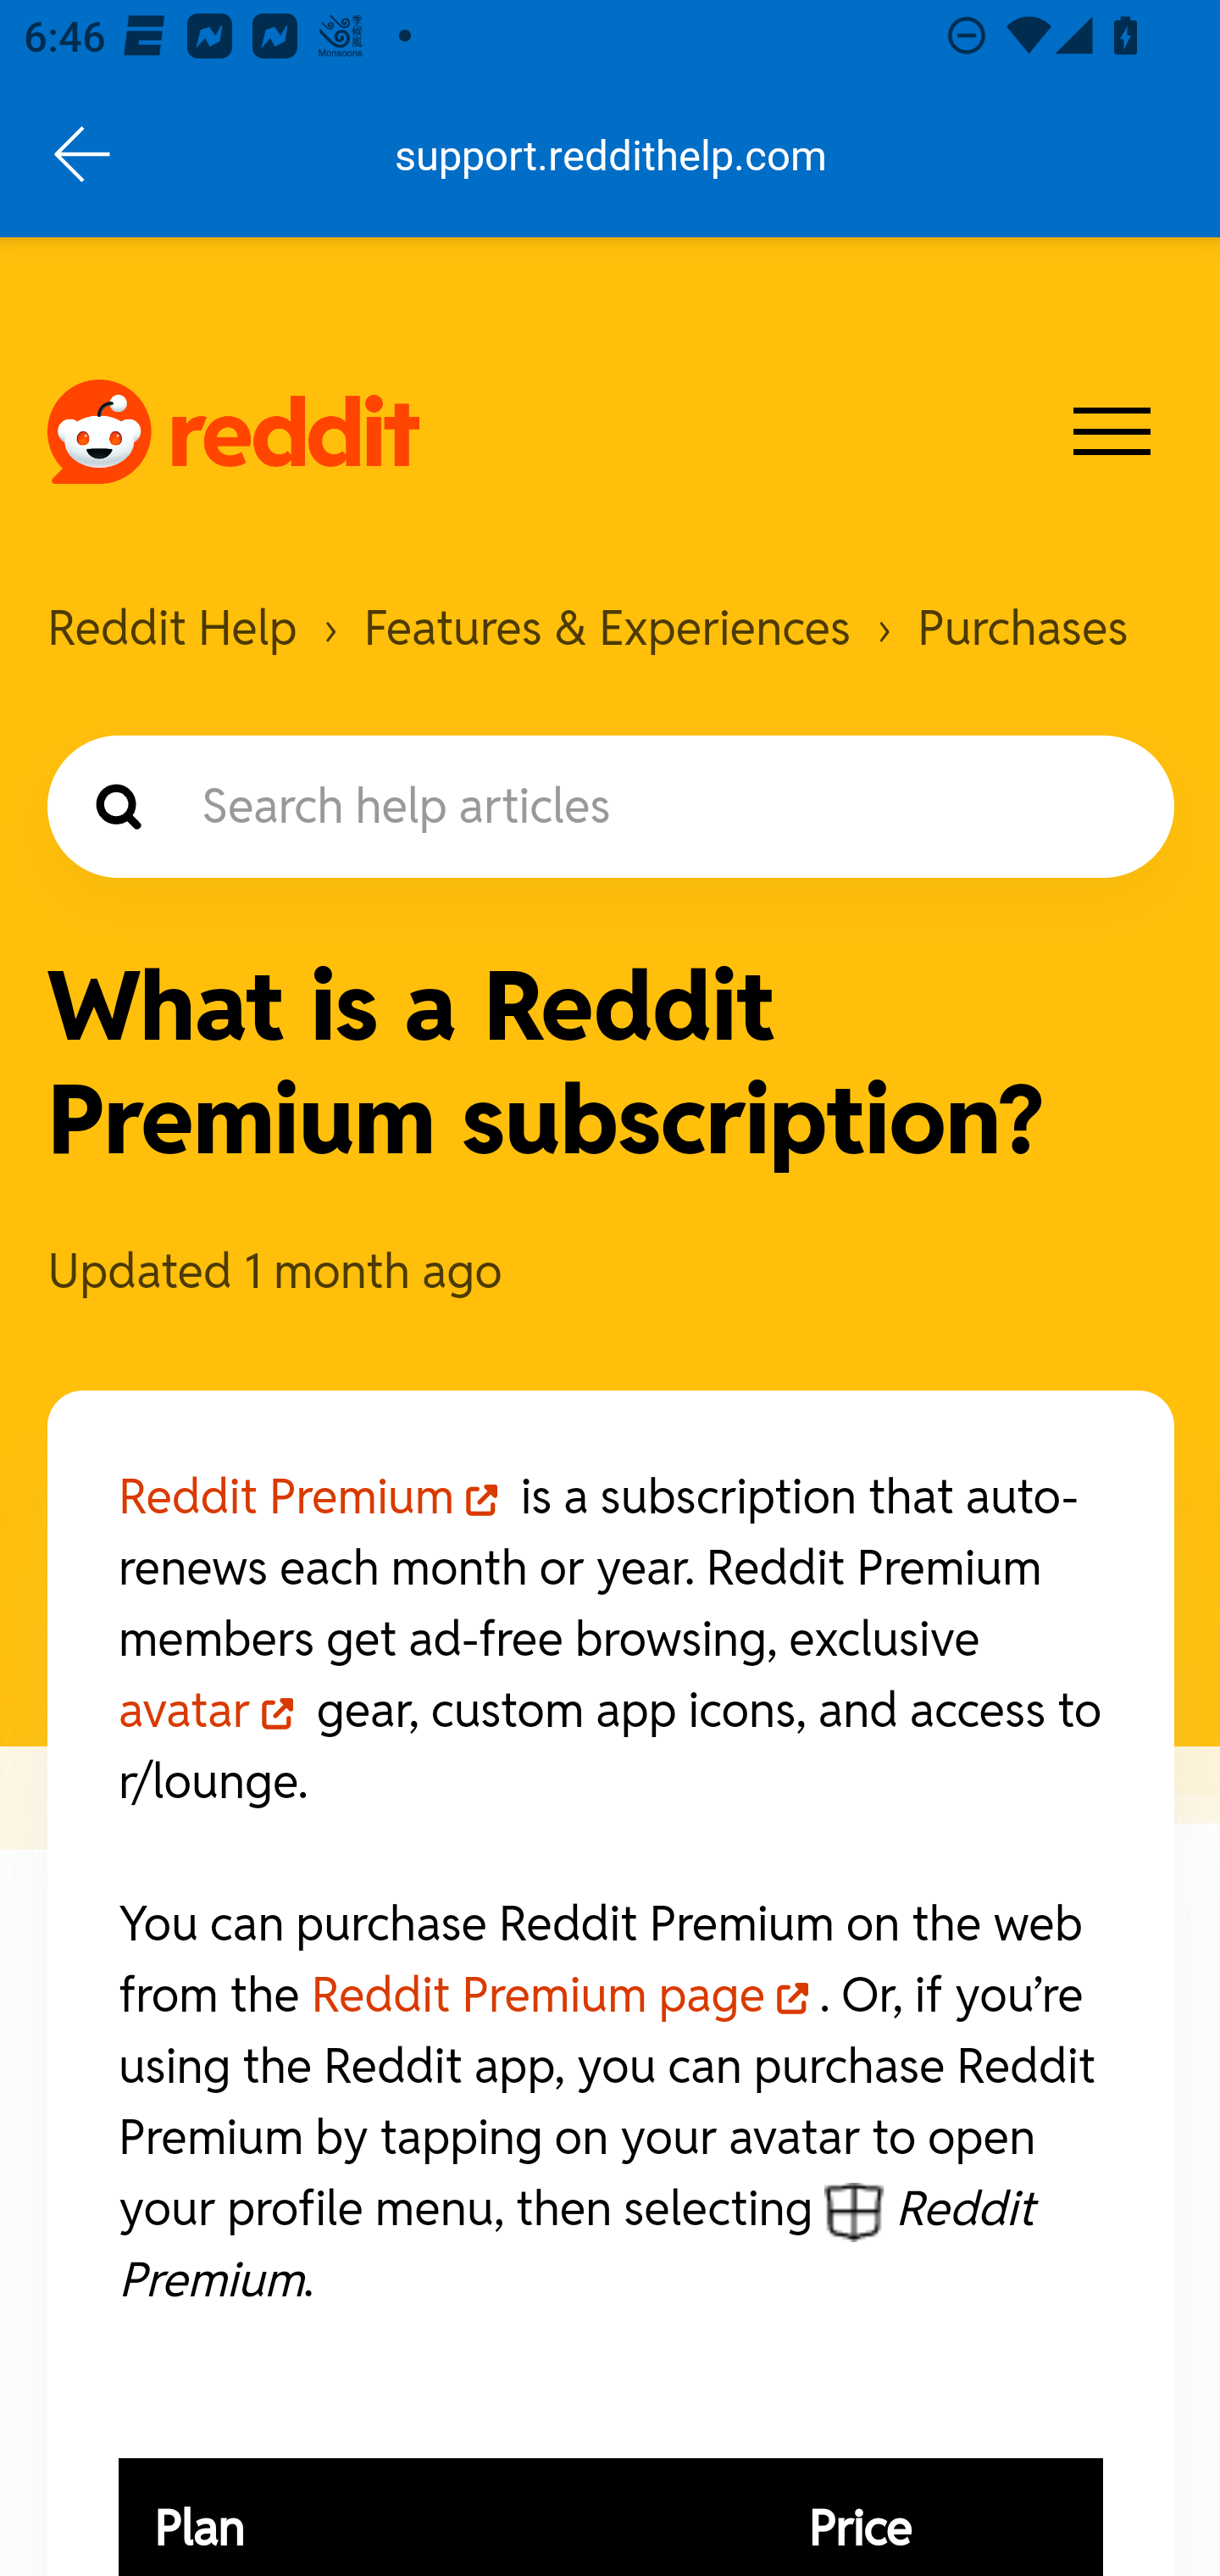  Describe the element at coordinates (564, 1993) in the screenshot. I see `Reddit Premium page Reddit Premium page ` at that location.